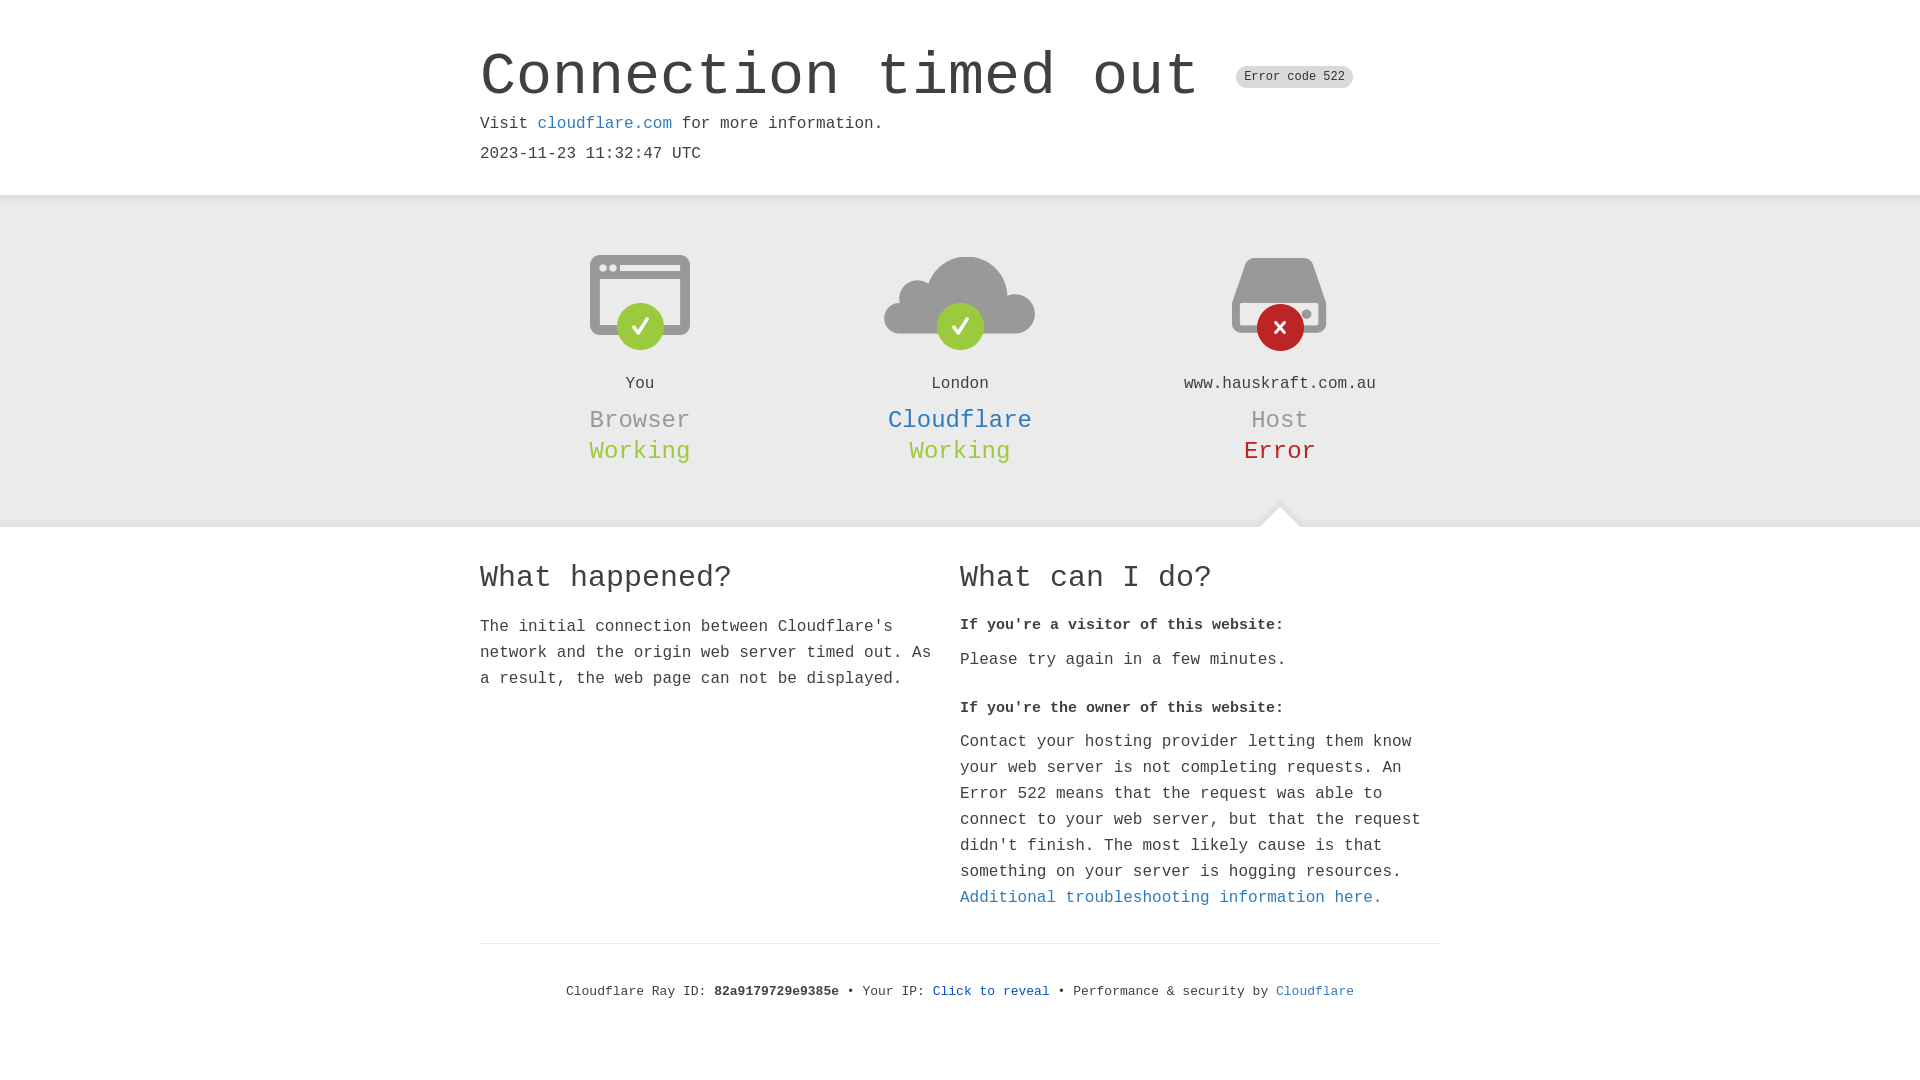  What do you see at coordinates (605, 124) in the screenshot?
I see `cloudflare.com` at bounding box center [605, 124].